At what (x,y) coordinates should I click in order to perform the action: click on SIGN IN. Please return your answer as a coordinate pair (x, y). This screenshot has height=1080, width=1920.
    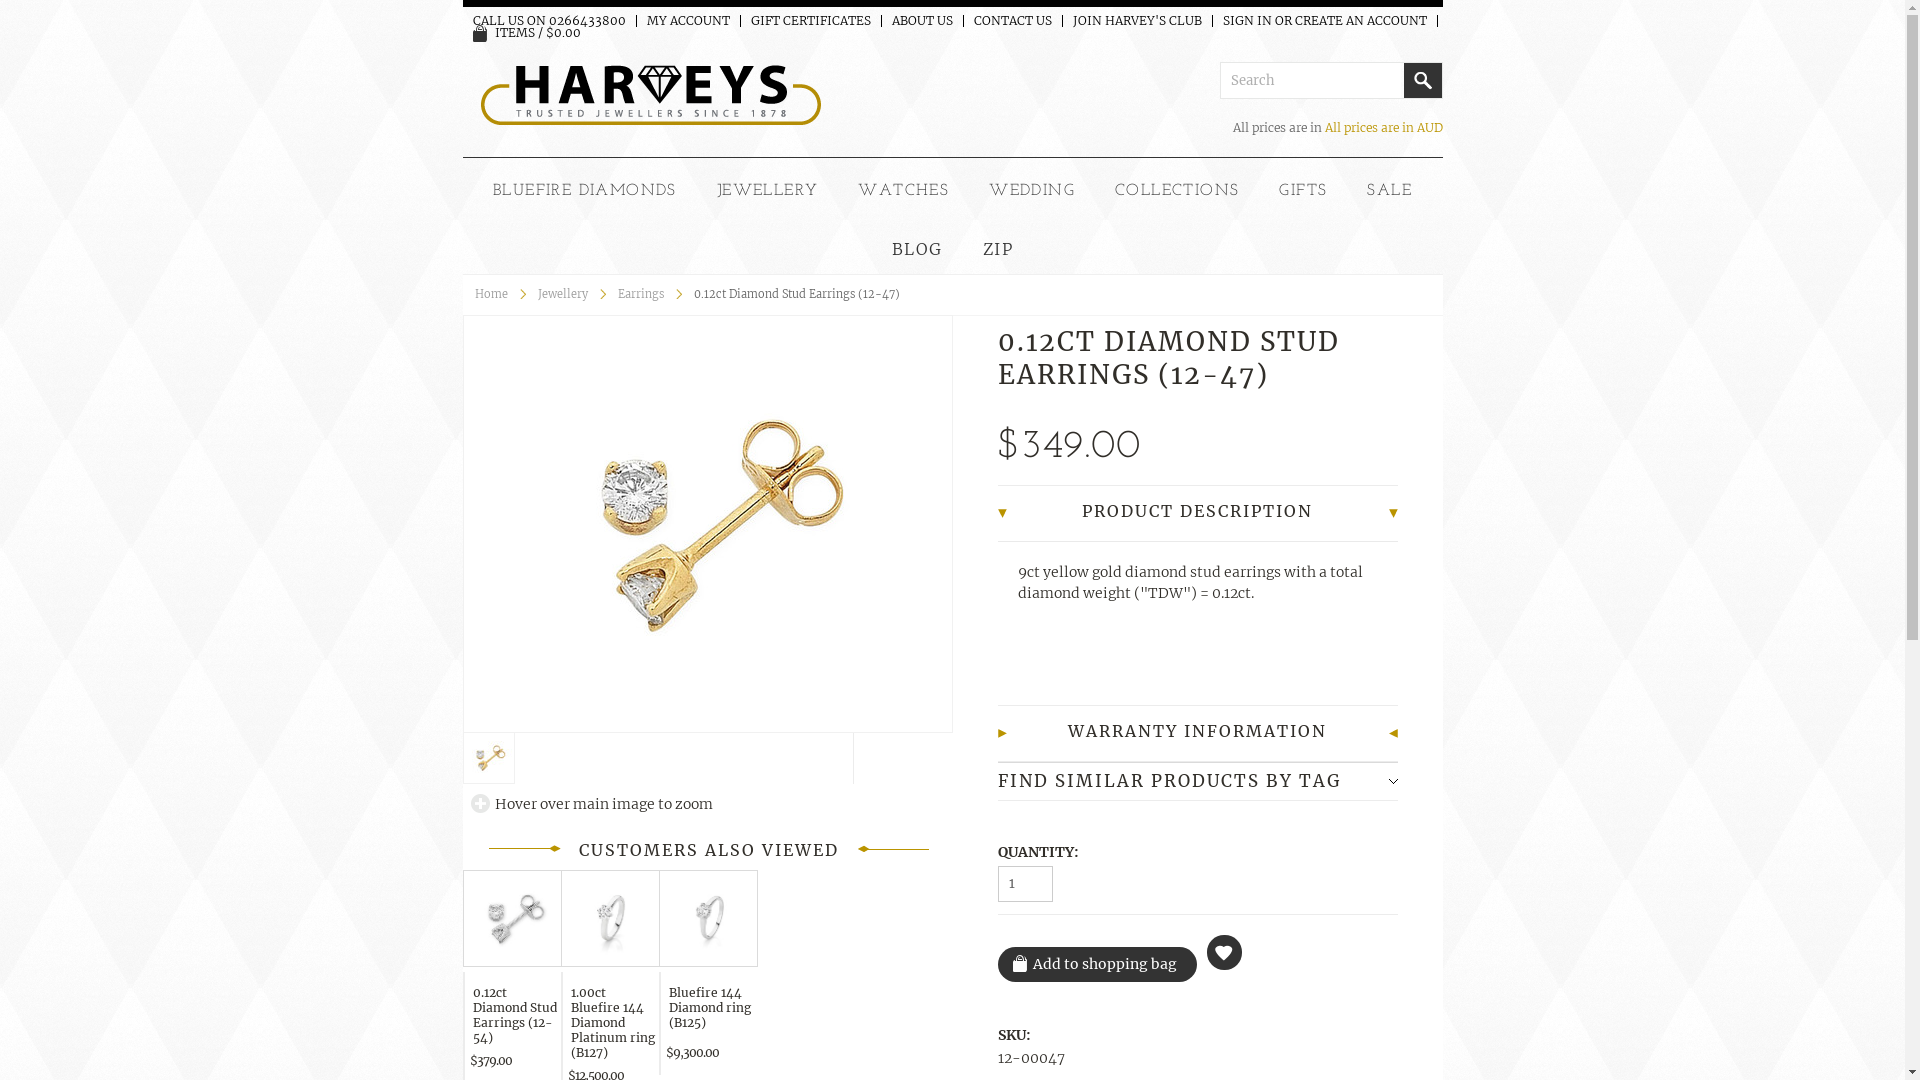
    Looking at the image, I should click on (1246, 21).